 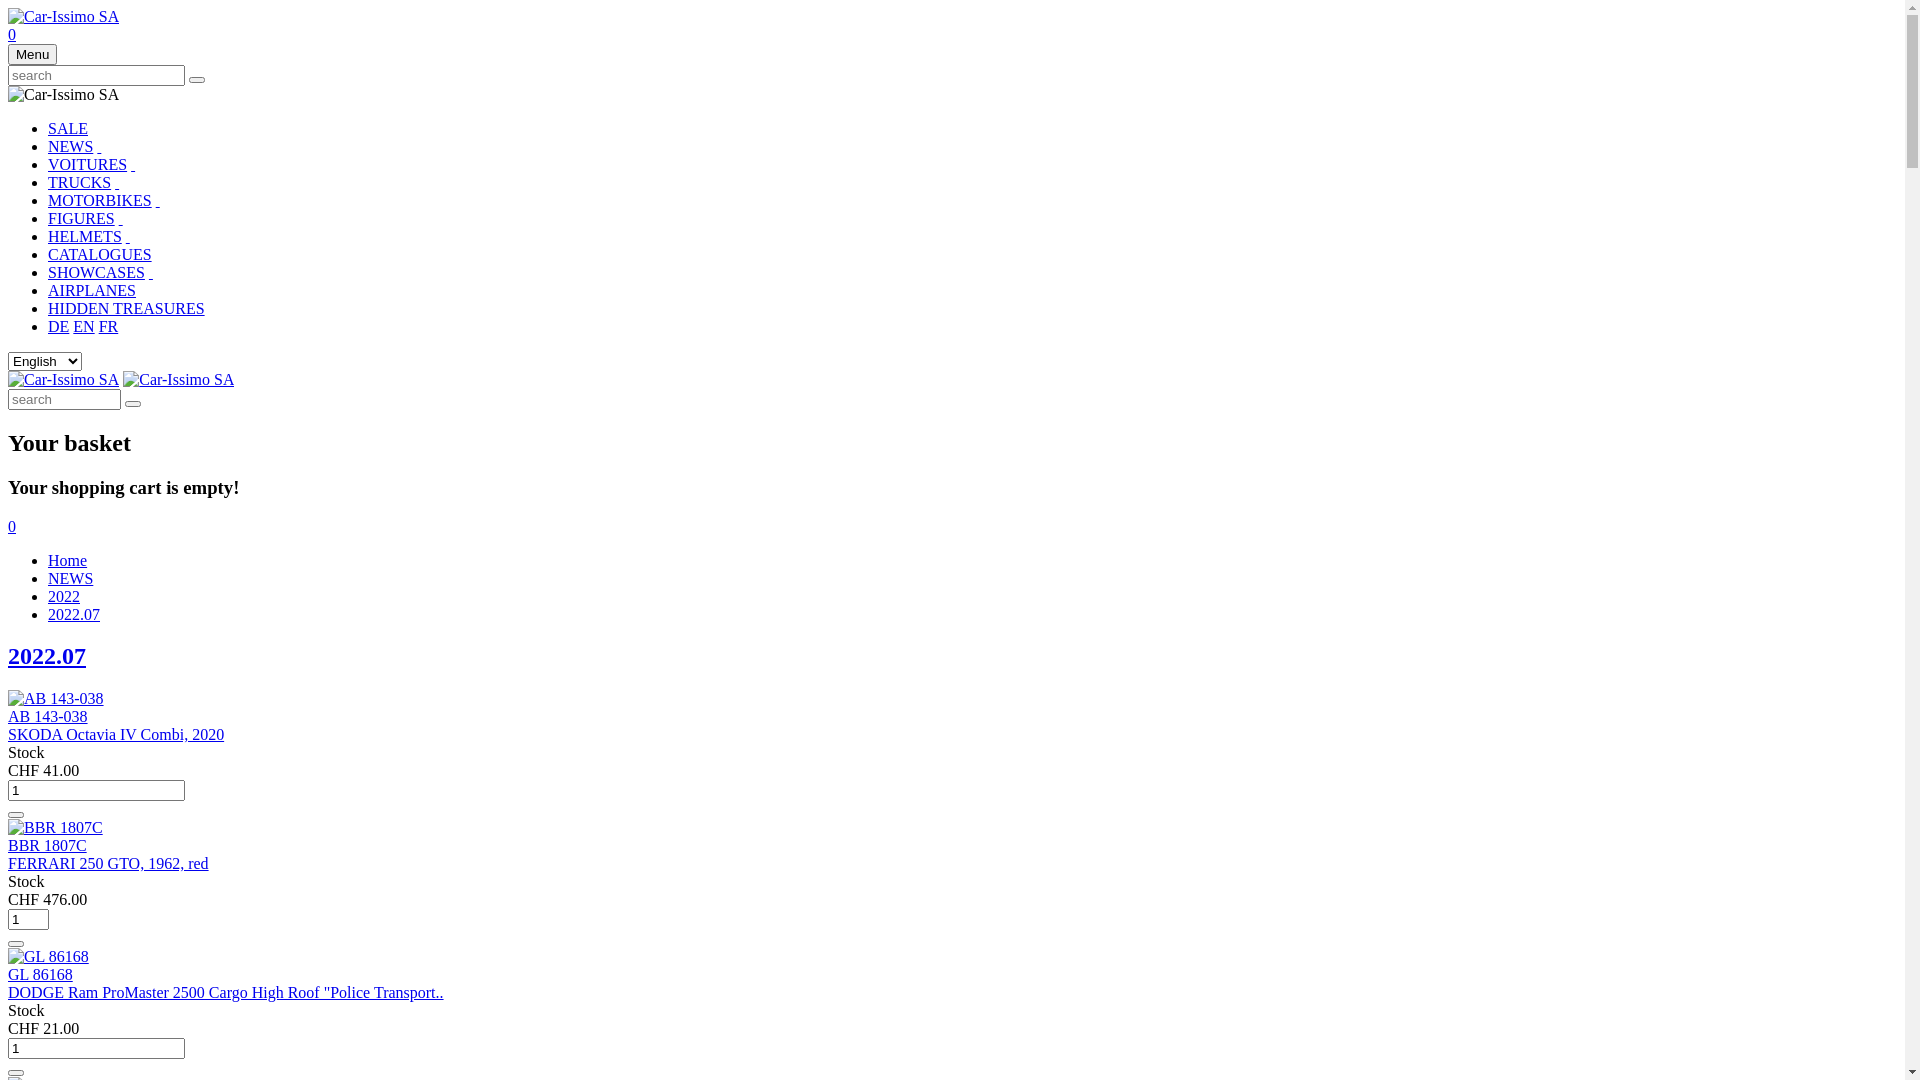 I want to click on SHOWCASES, so click(x=96, y=272).